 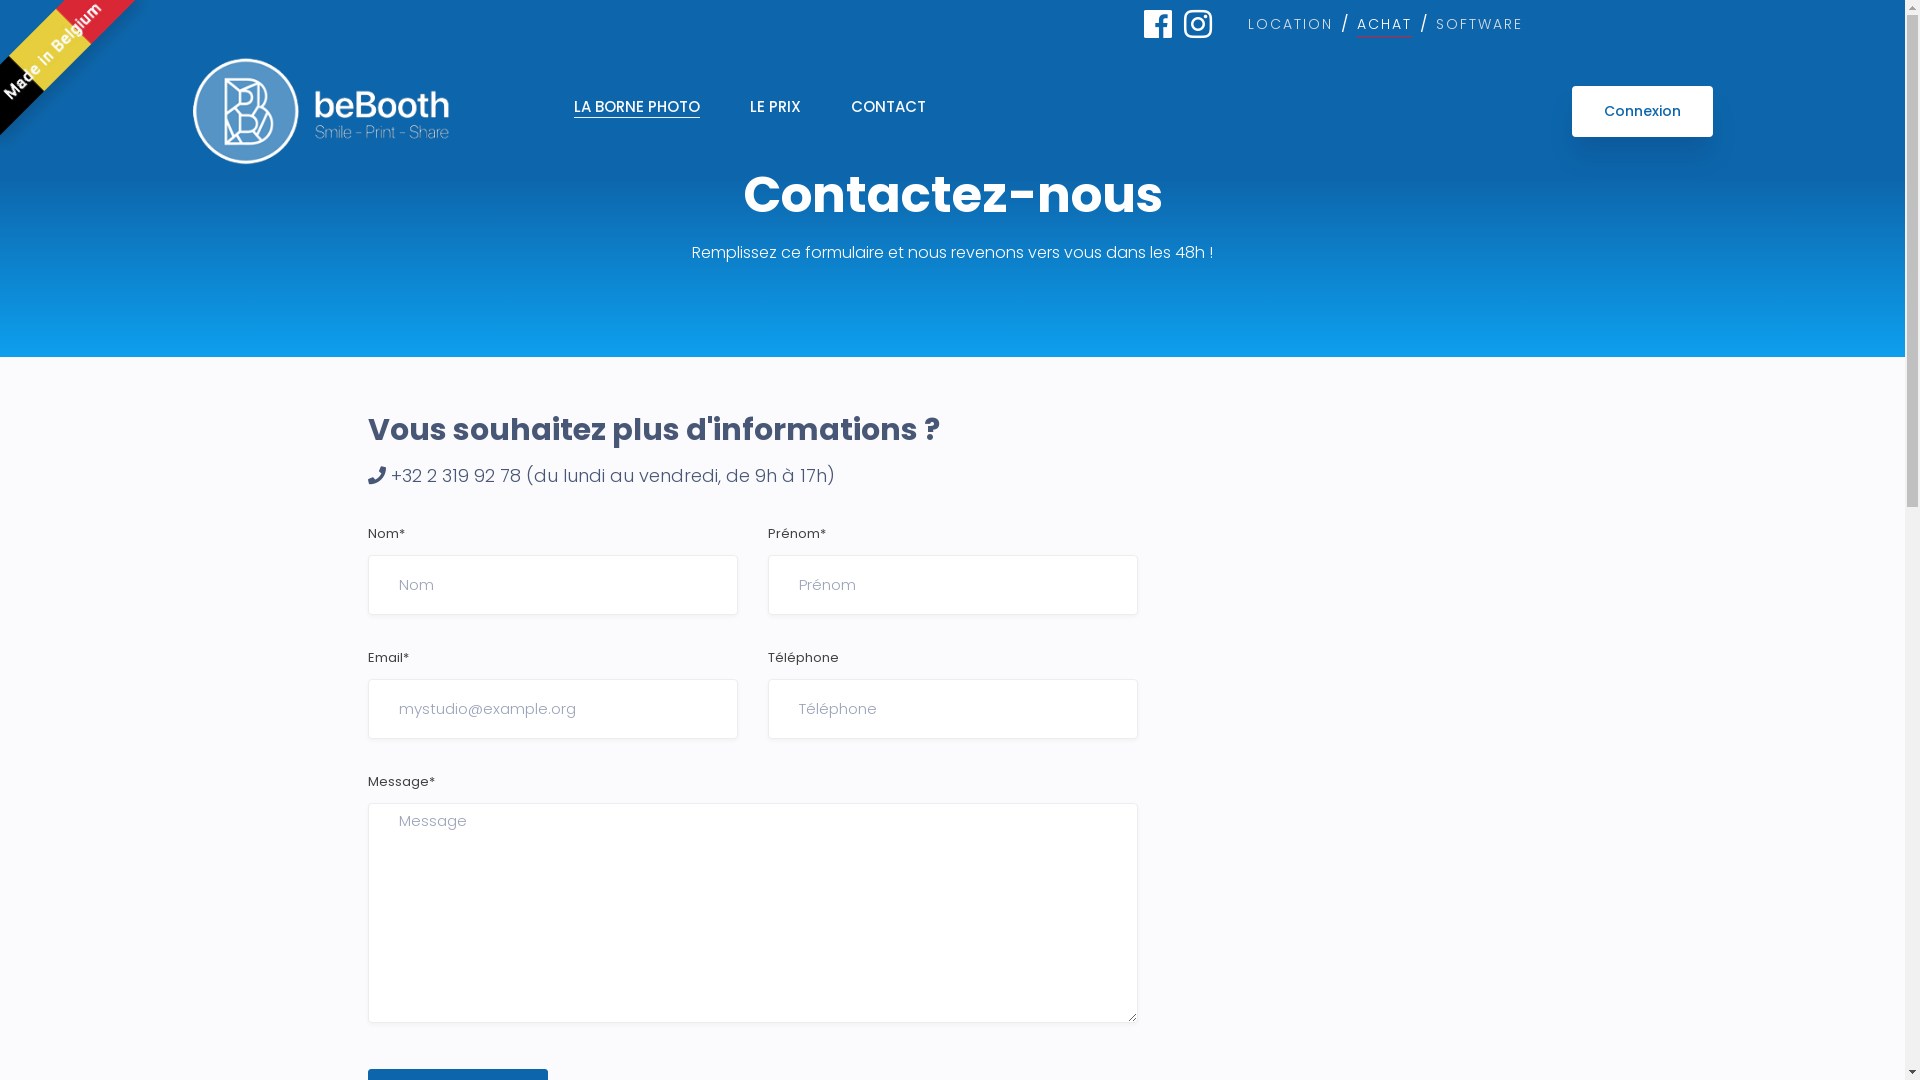 What do you see at coordinates (1290, 24) in the screenshot?
I see `LOCATION` at bounding box center [1290, 24].